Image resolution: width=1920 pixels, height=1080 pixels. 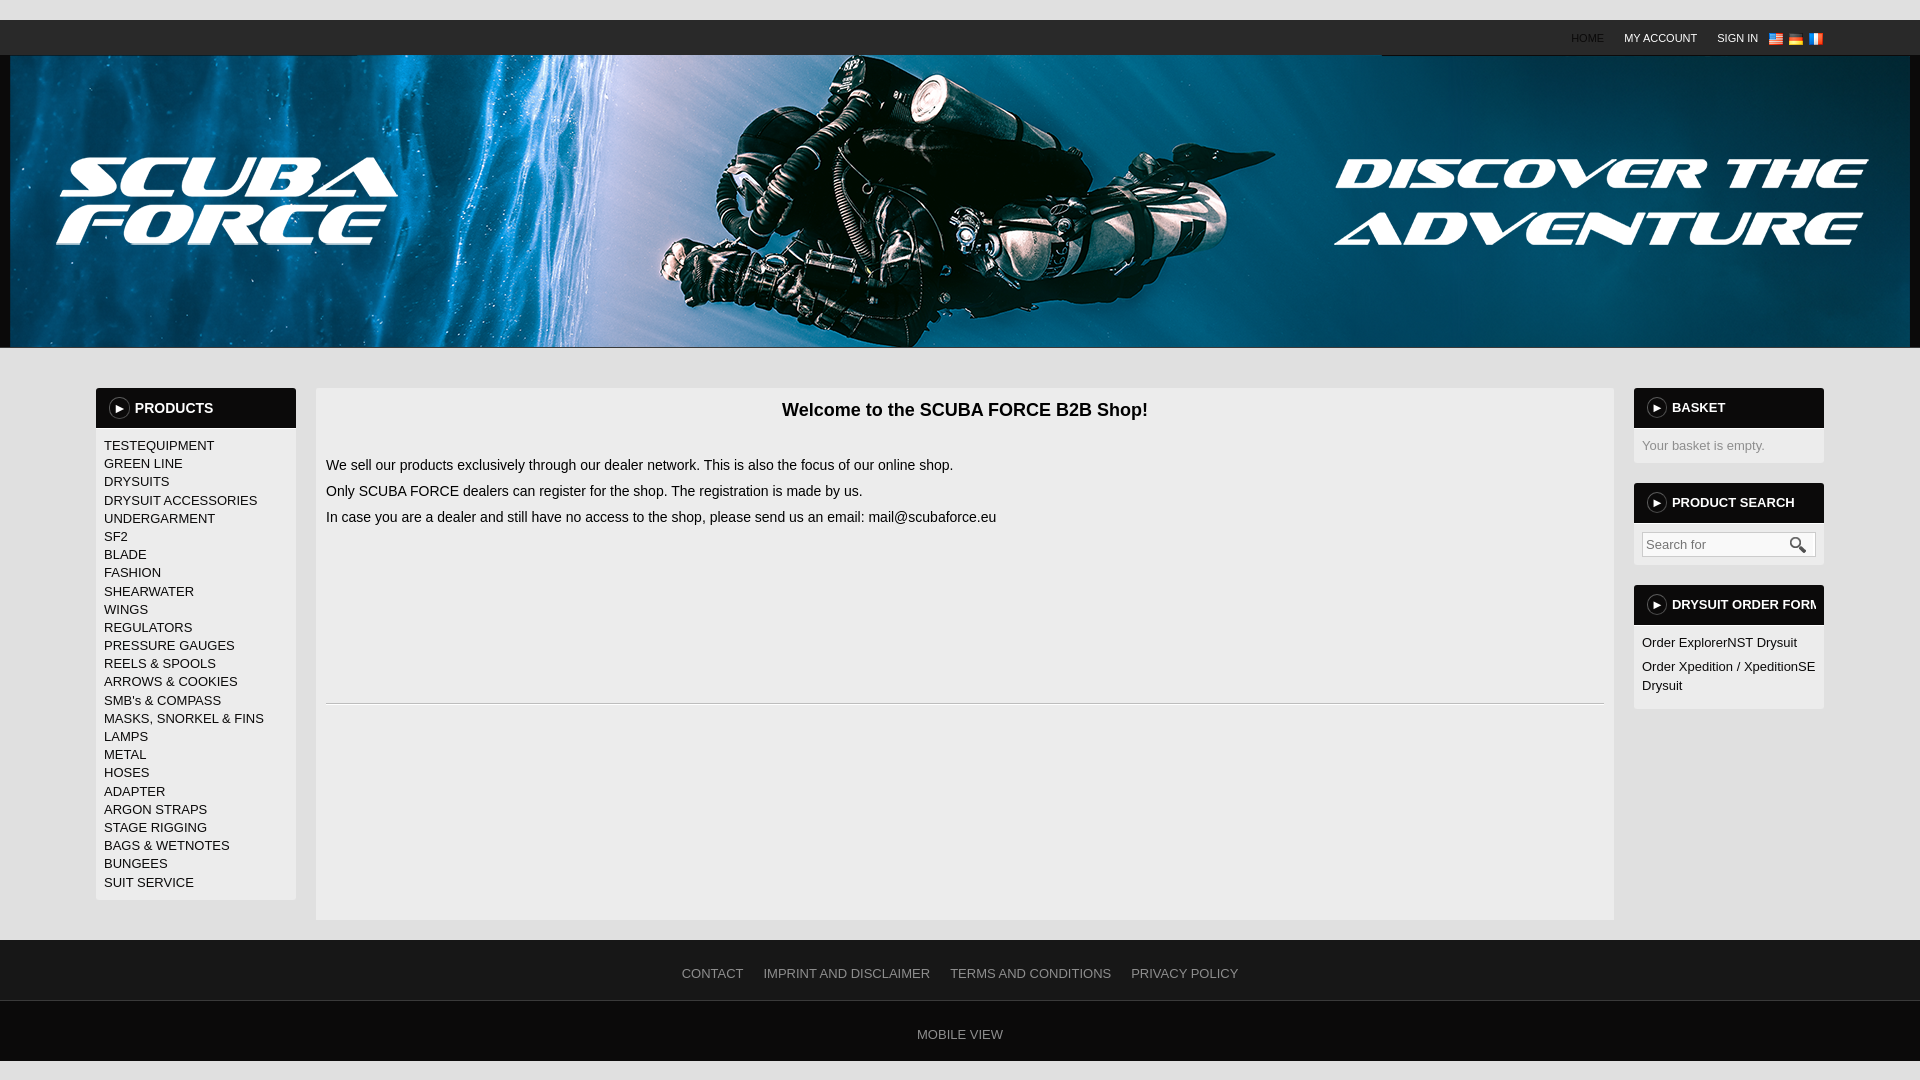 I want to click on DRYSUITS, so click(x=136, y=482).